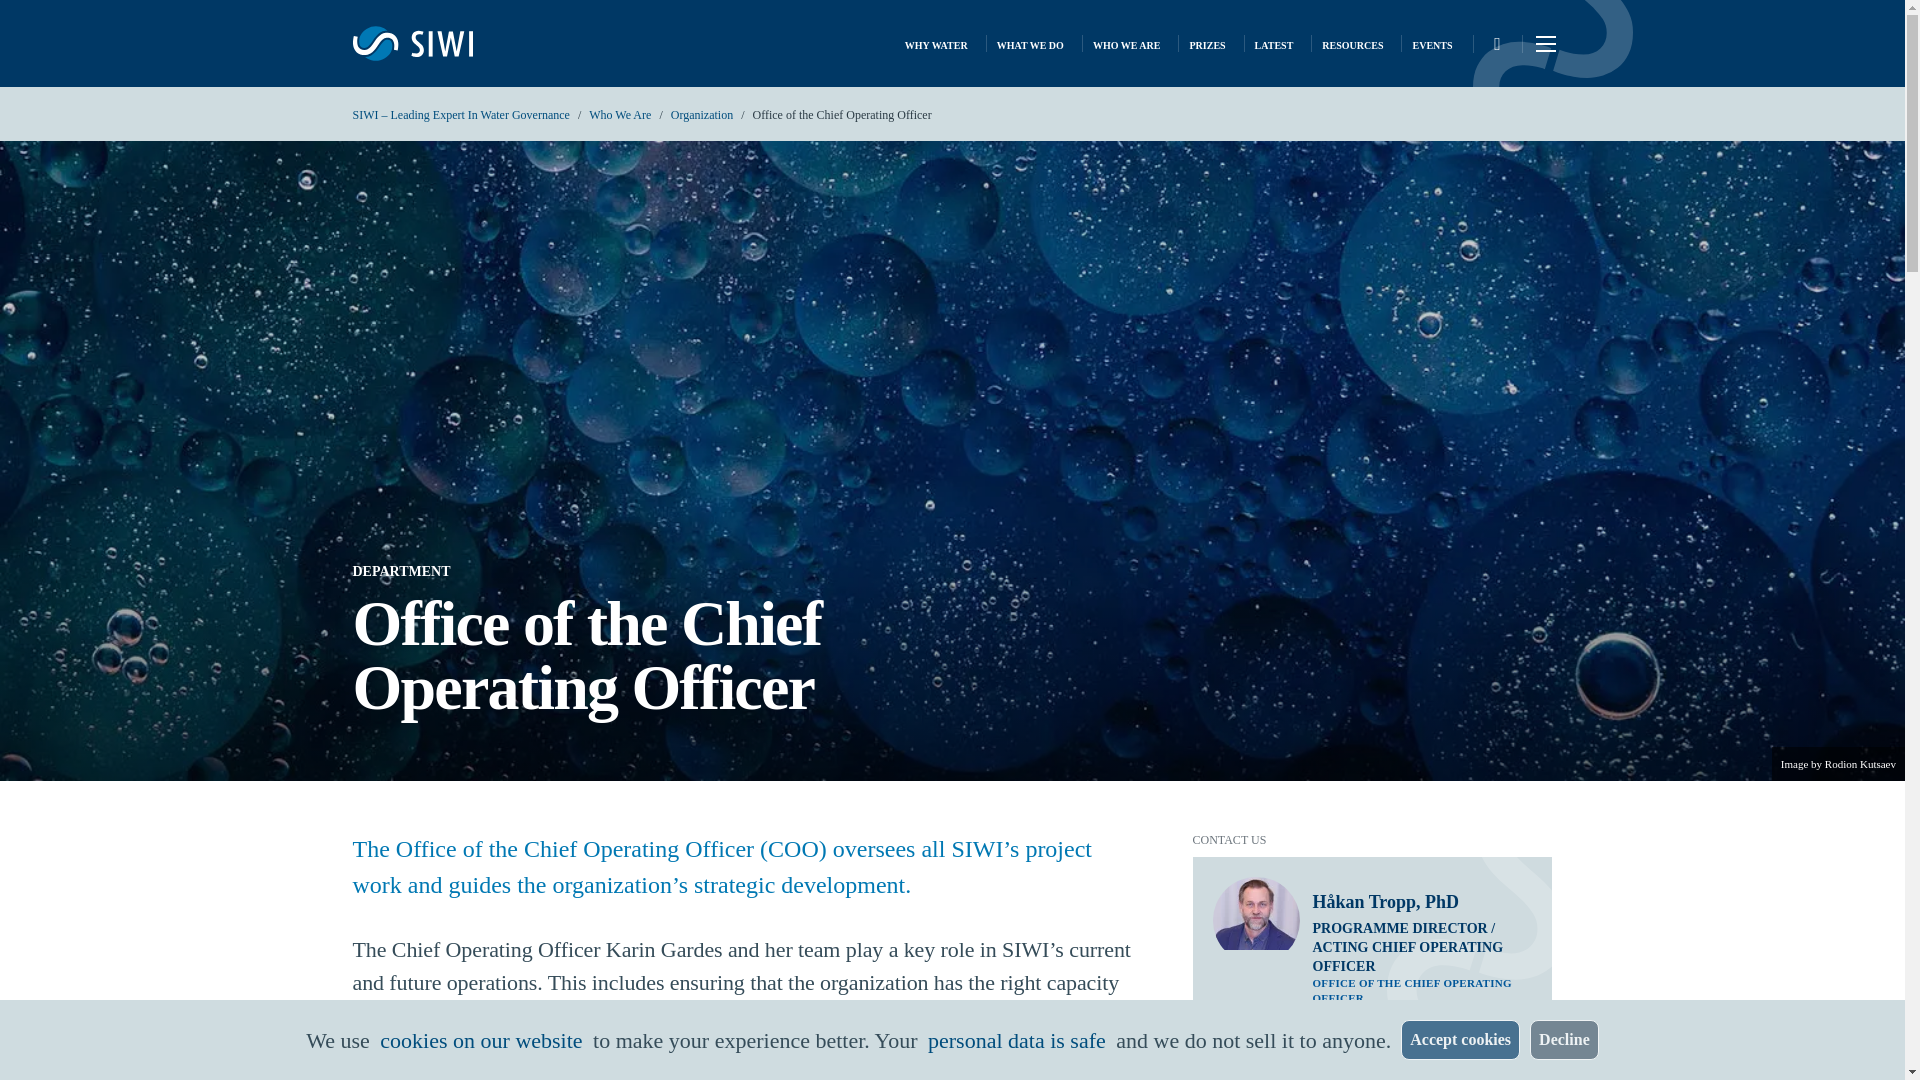  I want to click on WHY WATER, so click(936, 44).